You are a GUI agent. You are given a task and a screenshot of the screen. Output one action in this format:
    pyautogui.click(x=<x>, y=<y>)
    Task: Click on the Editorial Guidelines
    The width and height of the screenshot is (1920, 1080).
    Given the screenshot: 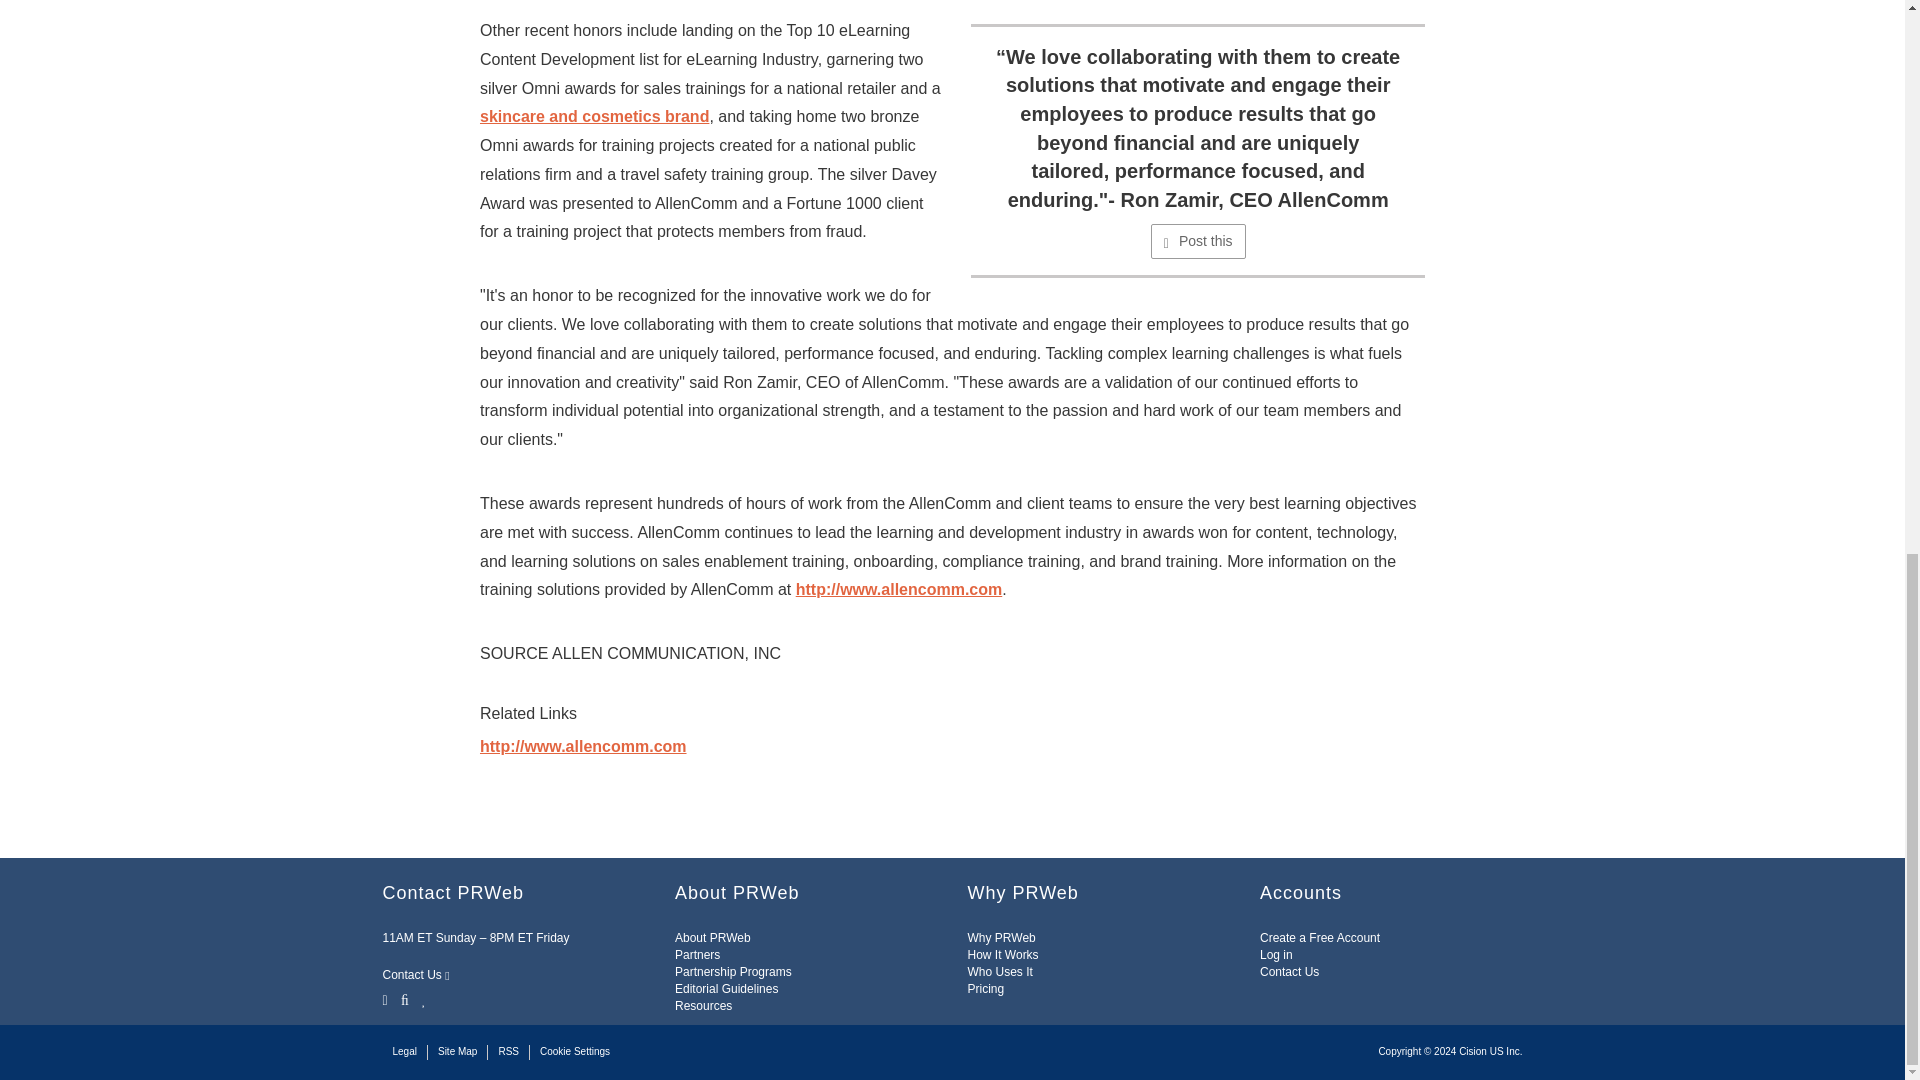 What is the action you would take?
    pyautogui.click(x=726, y=988)
    